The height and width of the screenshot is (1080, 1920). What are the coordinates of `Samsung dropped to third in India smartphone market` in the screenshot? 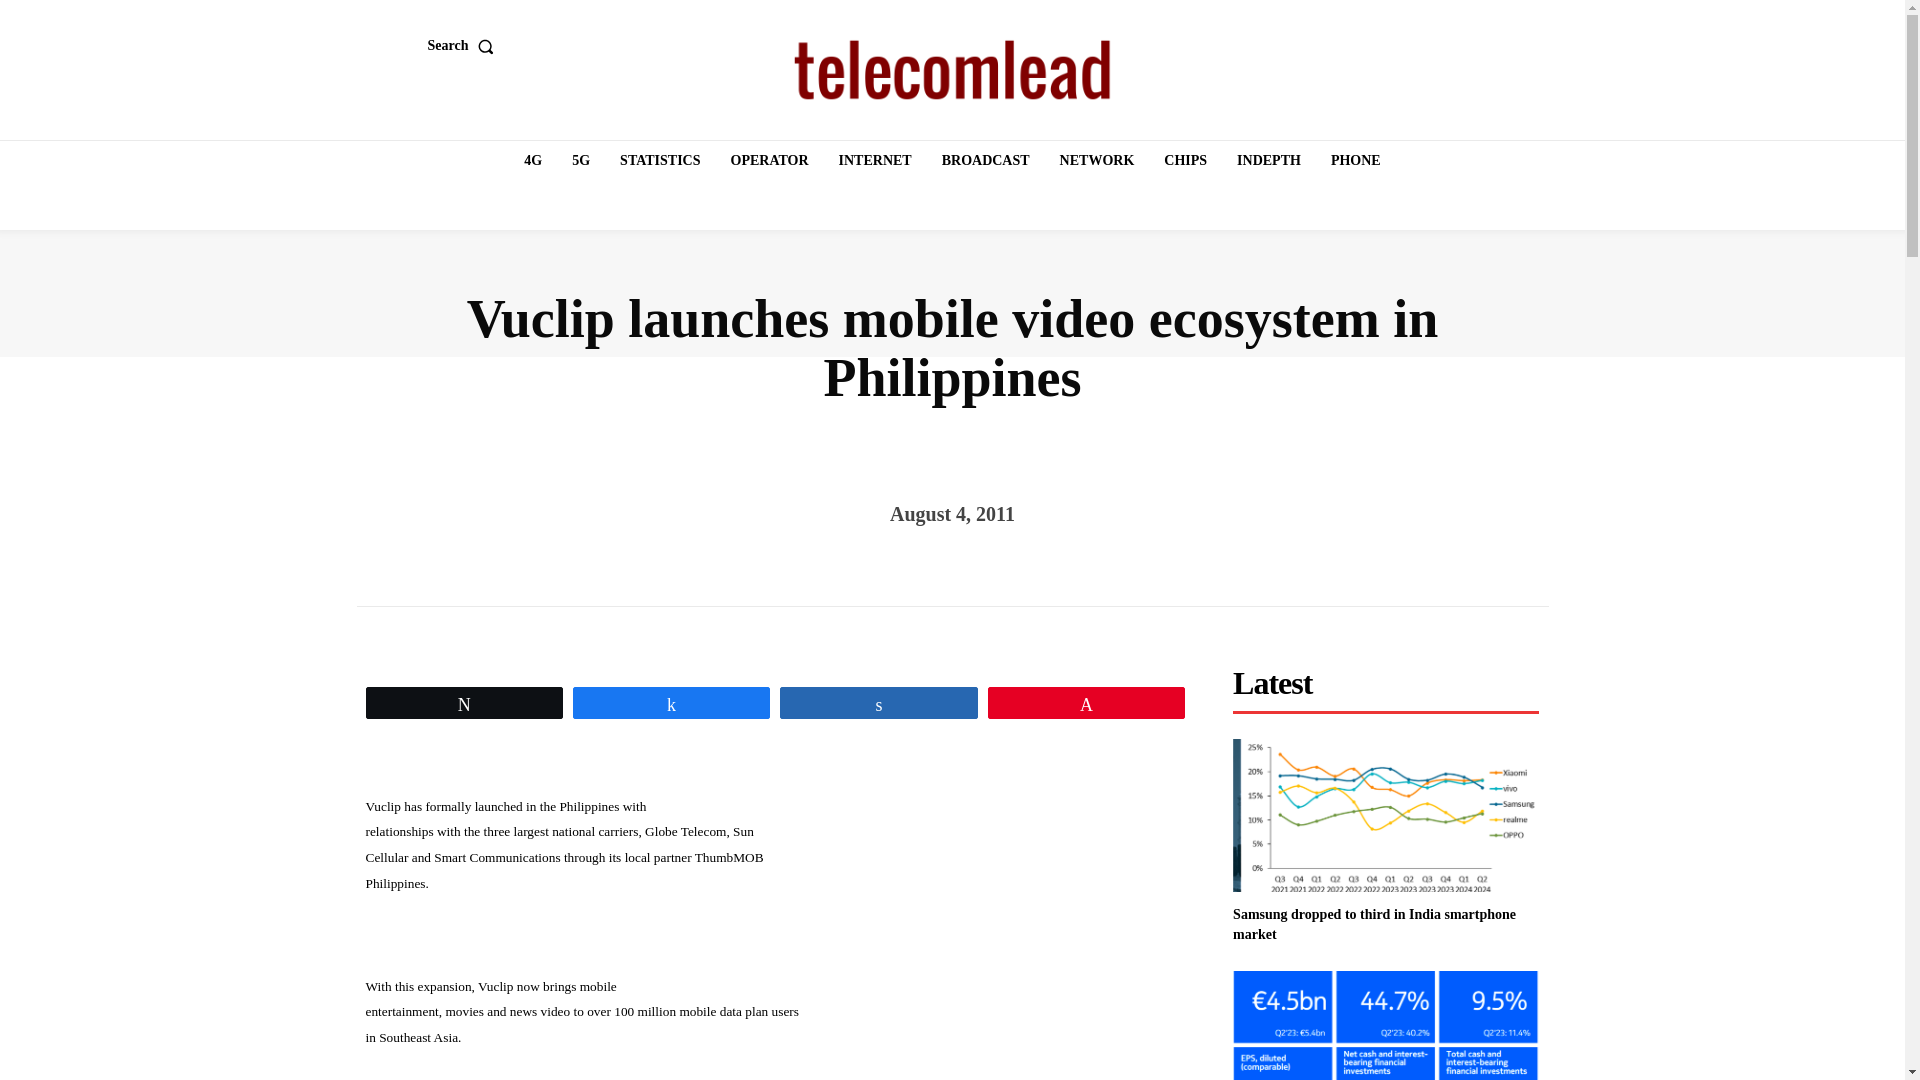 It's located at (1374, 924).